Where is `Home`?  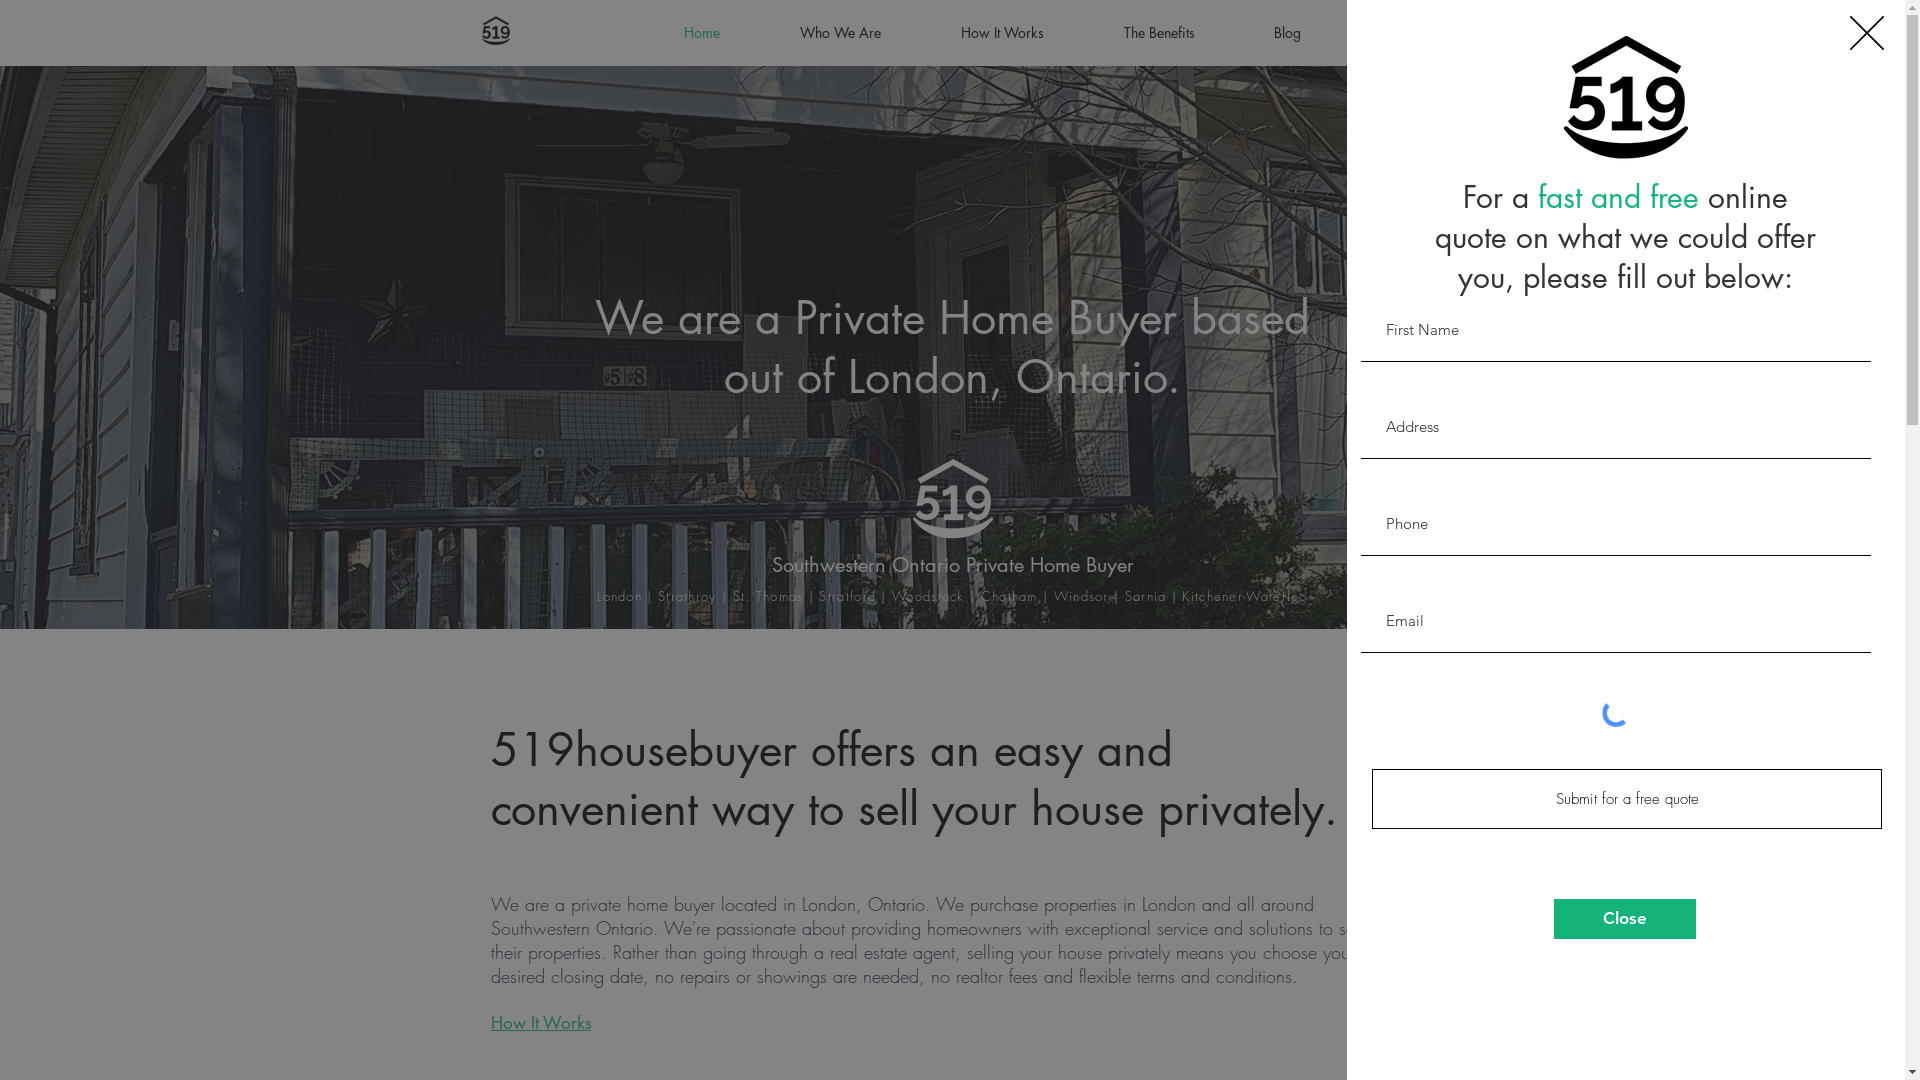
Home is located at coordinates (684, 32).